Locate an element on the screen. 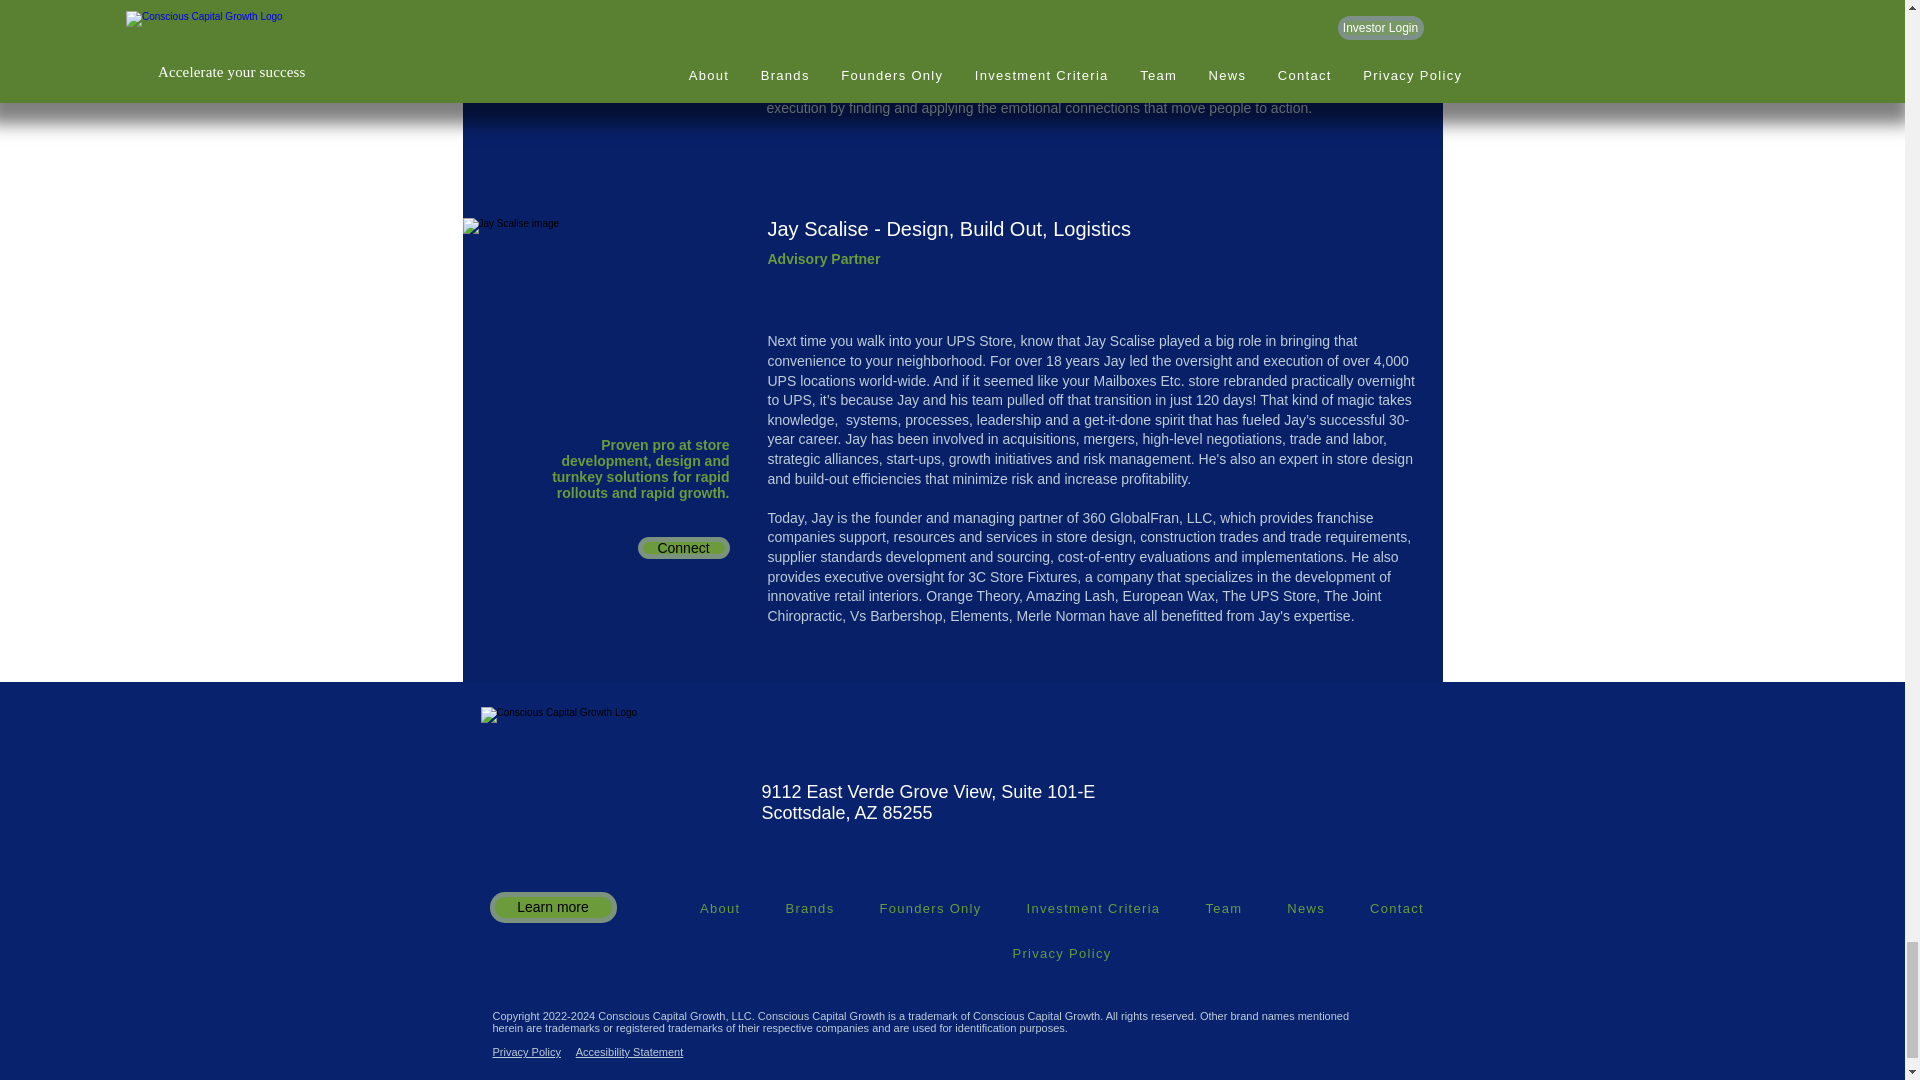  Connect is located at coordinates (683, 548).